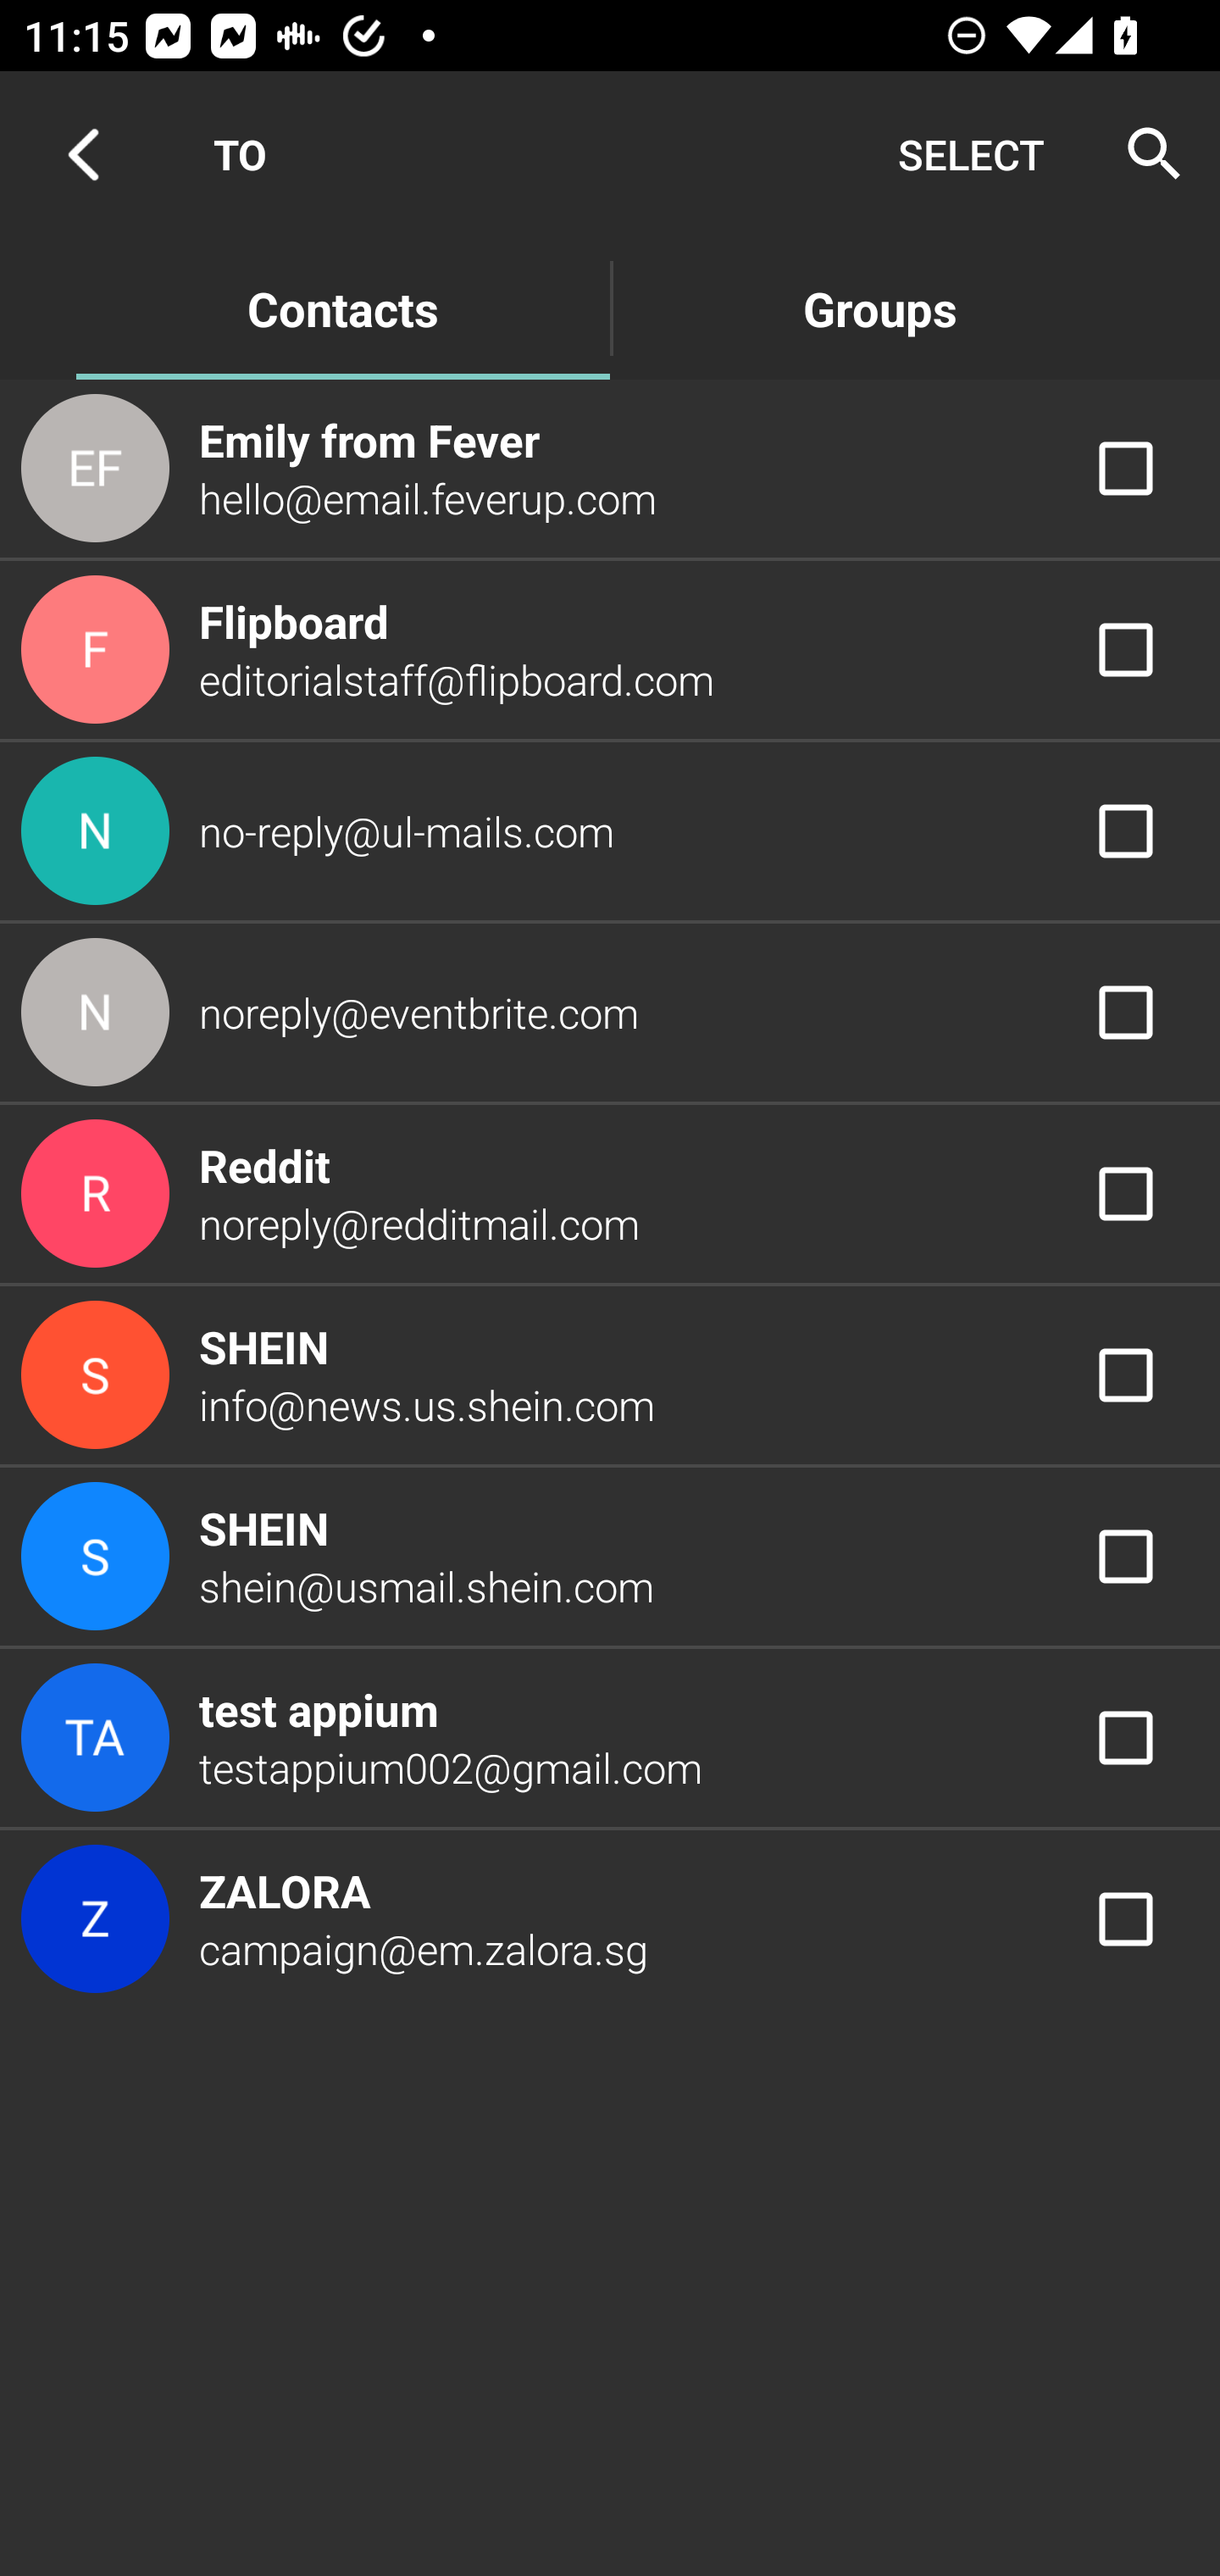 The width and height of the screenshot is (1220, 2576). What do you see at coordinates (610, 1920) in the screenshot?
I see `ZALORA campaign@em.zalora.sg` at bounding box center [610, 1920].